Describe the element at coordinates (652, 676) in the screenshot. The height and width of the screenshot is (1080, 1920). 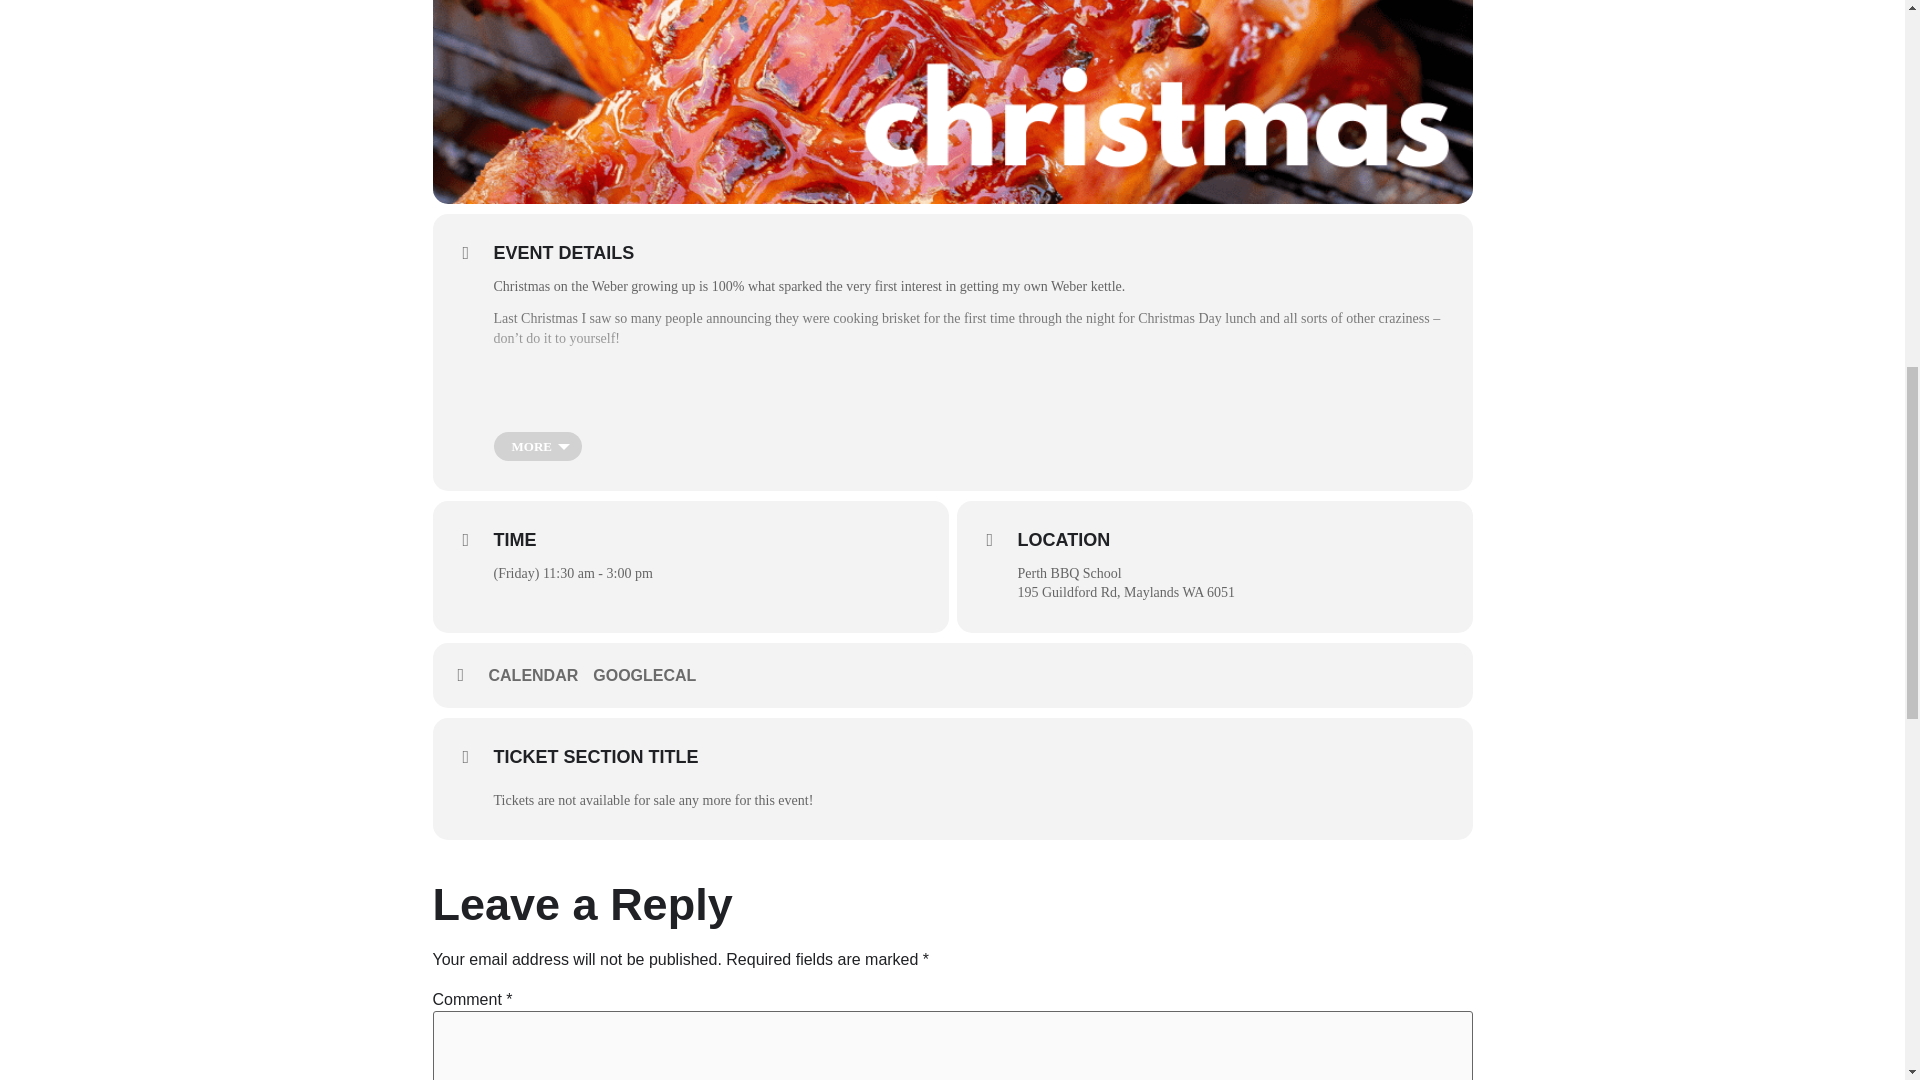
I see `Add to google calendar` at that location.